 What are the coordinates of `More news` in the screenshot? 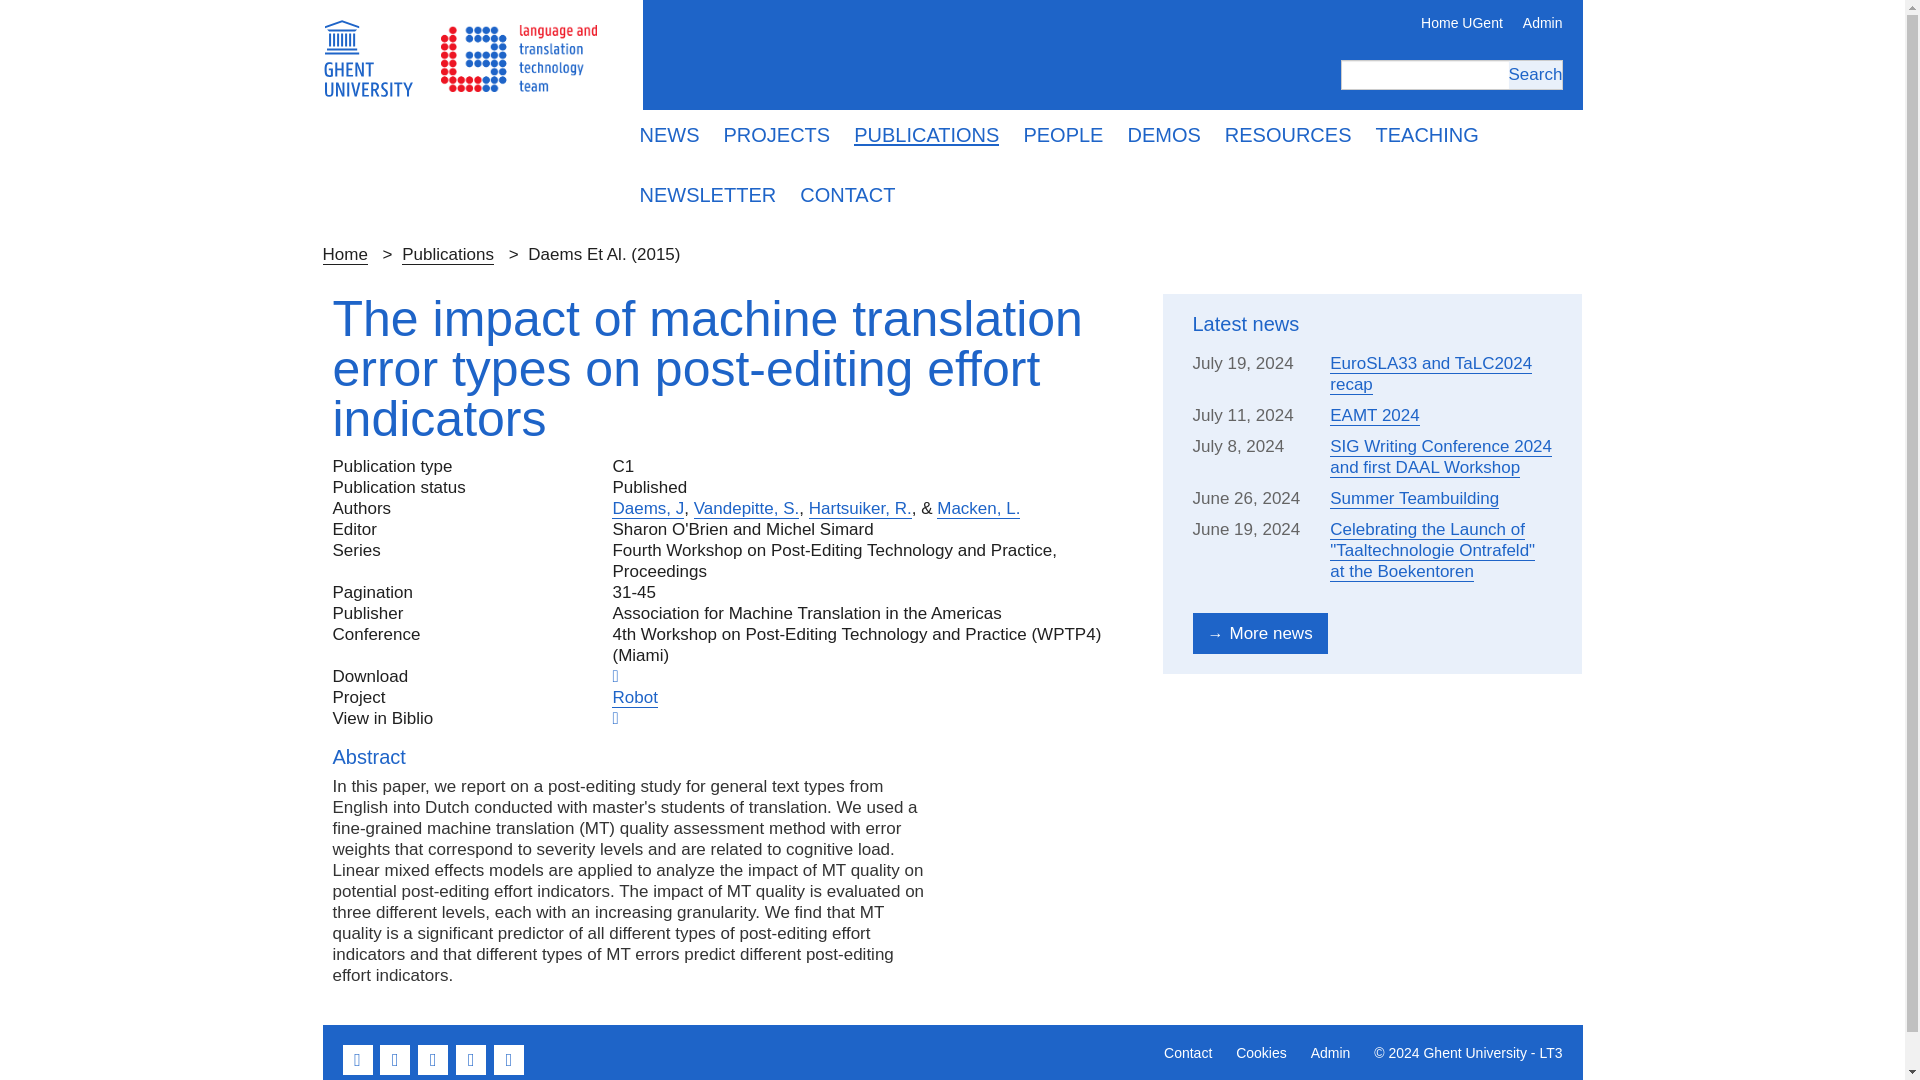 It's located at (1259, 634).